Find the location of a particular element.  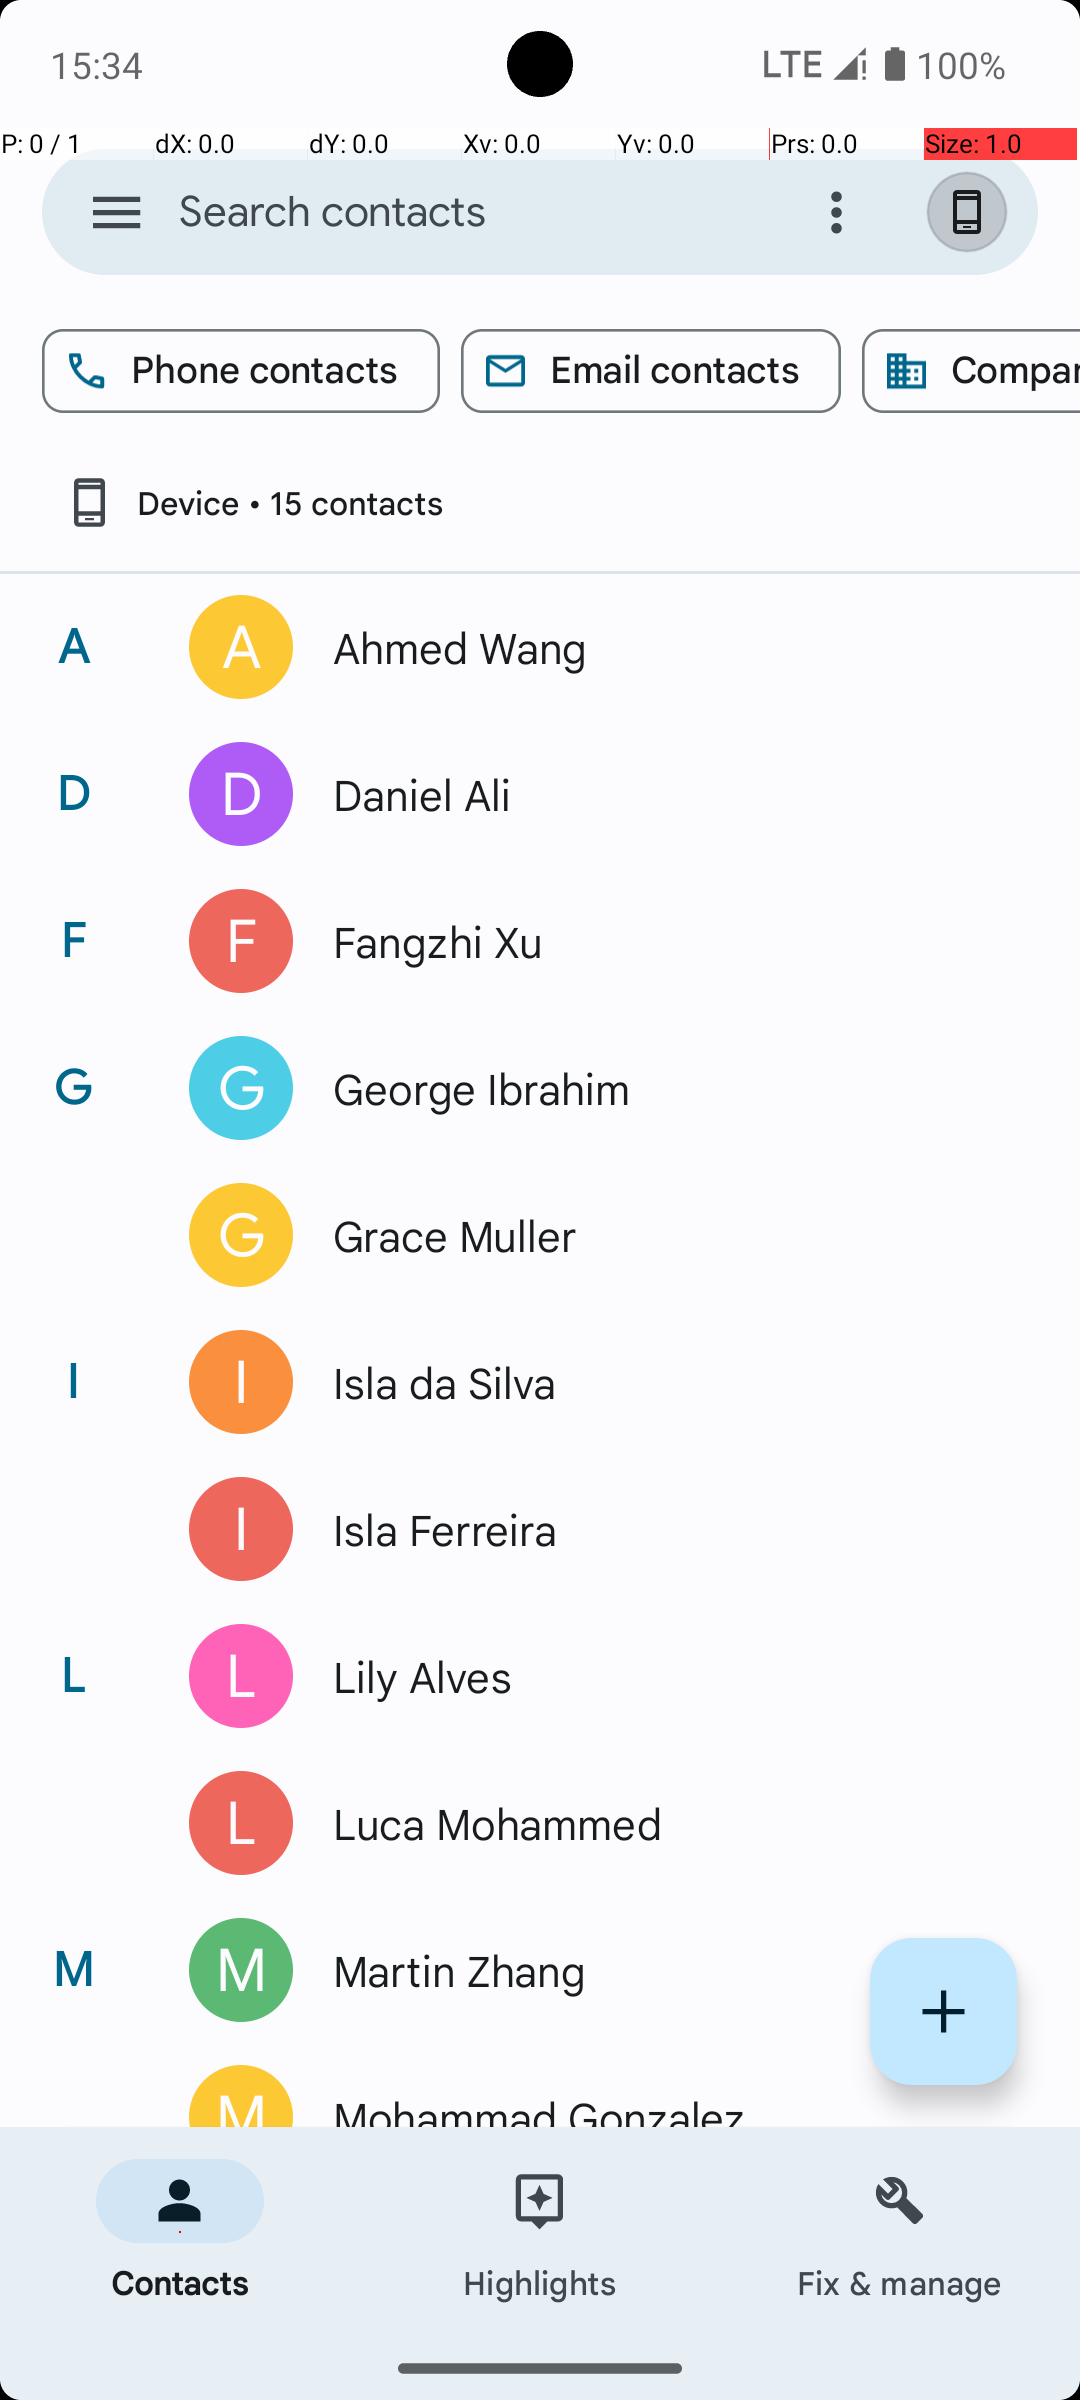

Device • 15 contacts is located at coordinates (253, 502).